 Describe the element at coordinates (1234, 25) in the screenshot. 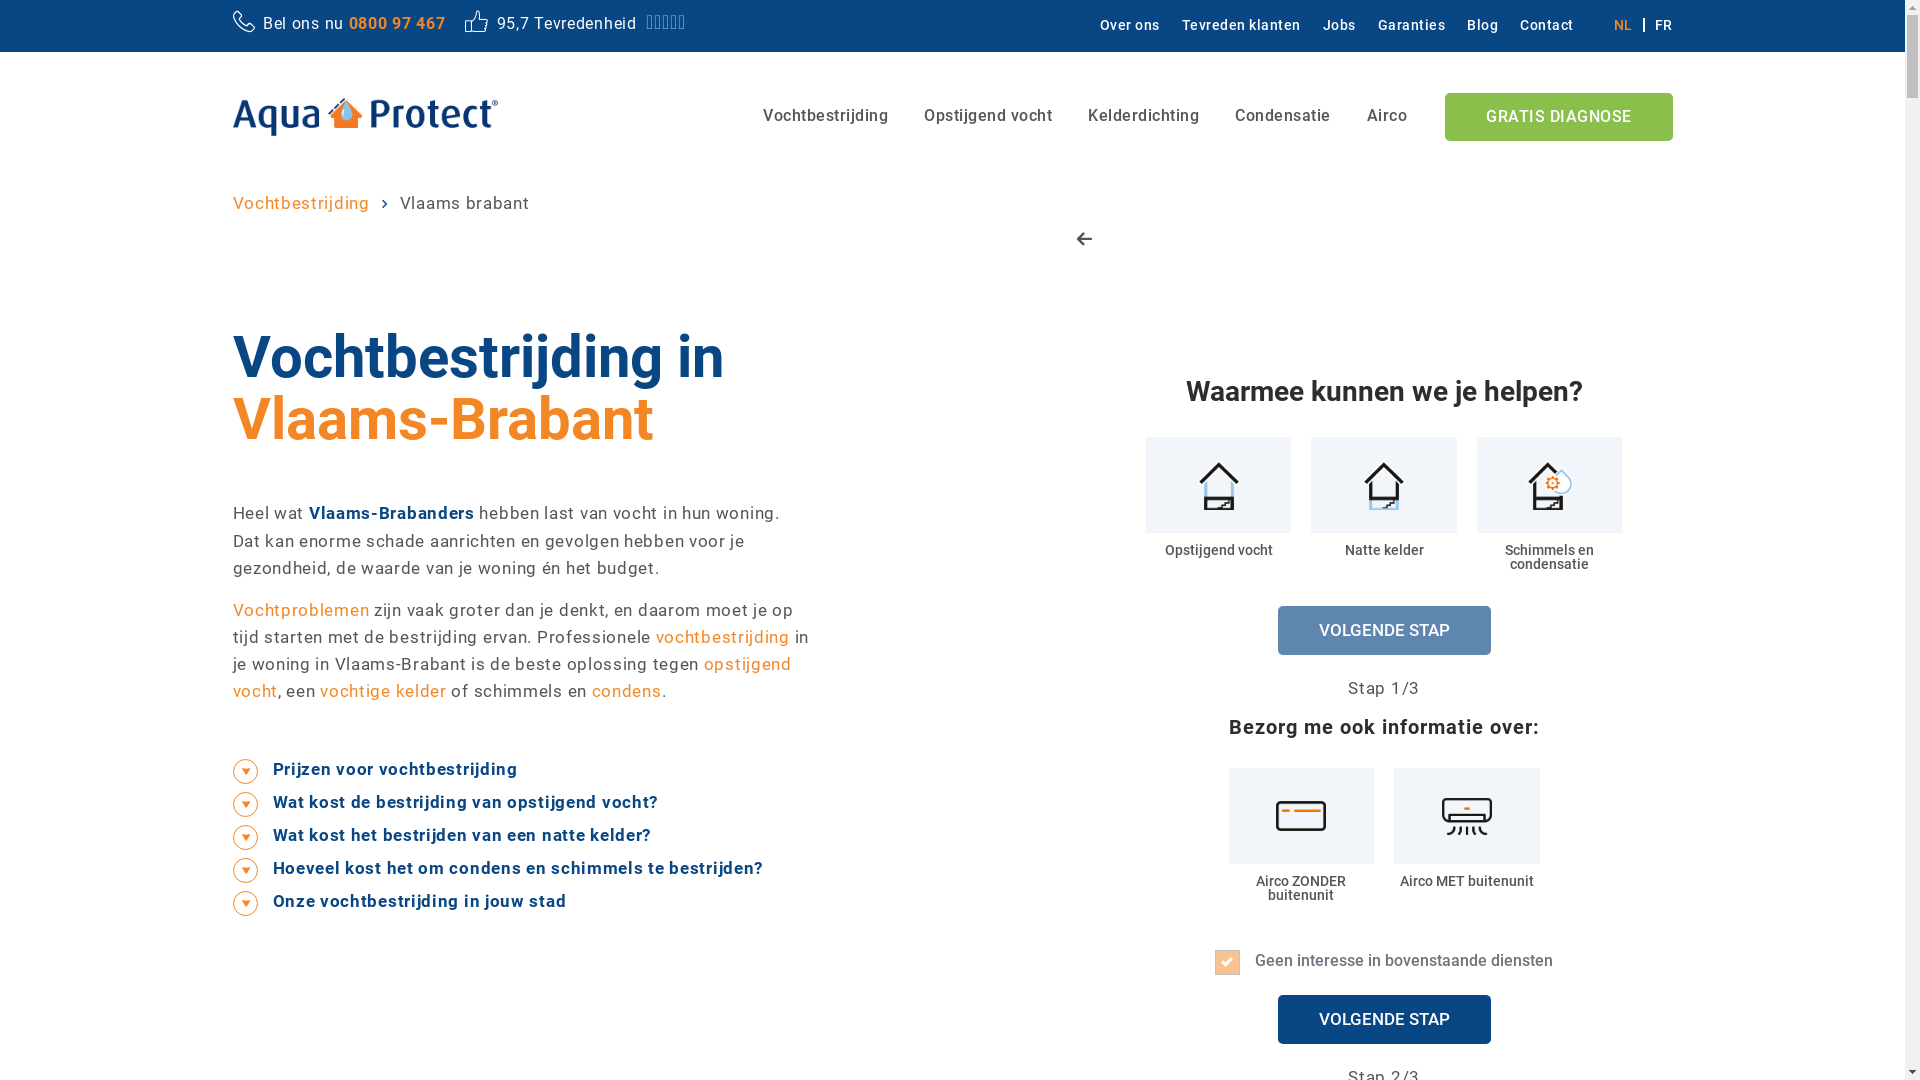

I see `Tevreden klanten` at that location.